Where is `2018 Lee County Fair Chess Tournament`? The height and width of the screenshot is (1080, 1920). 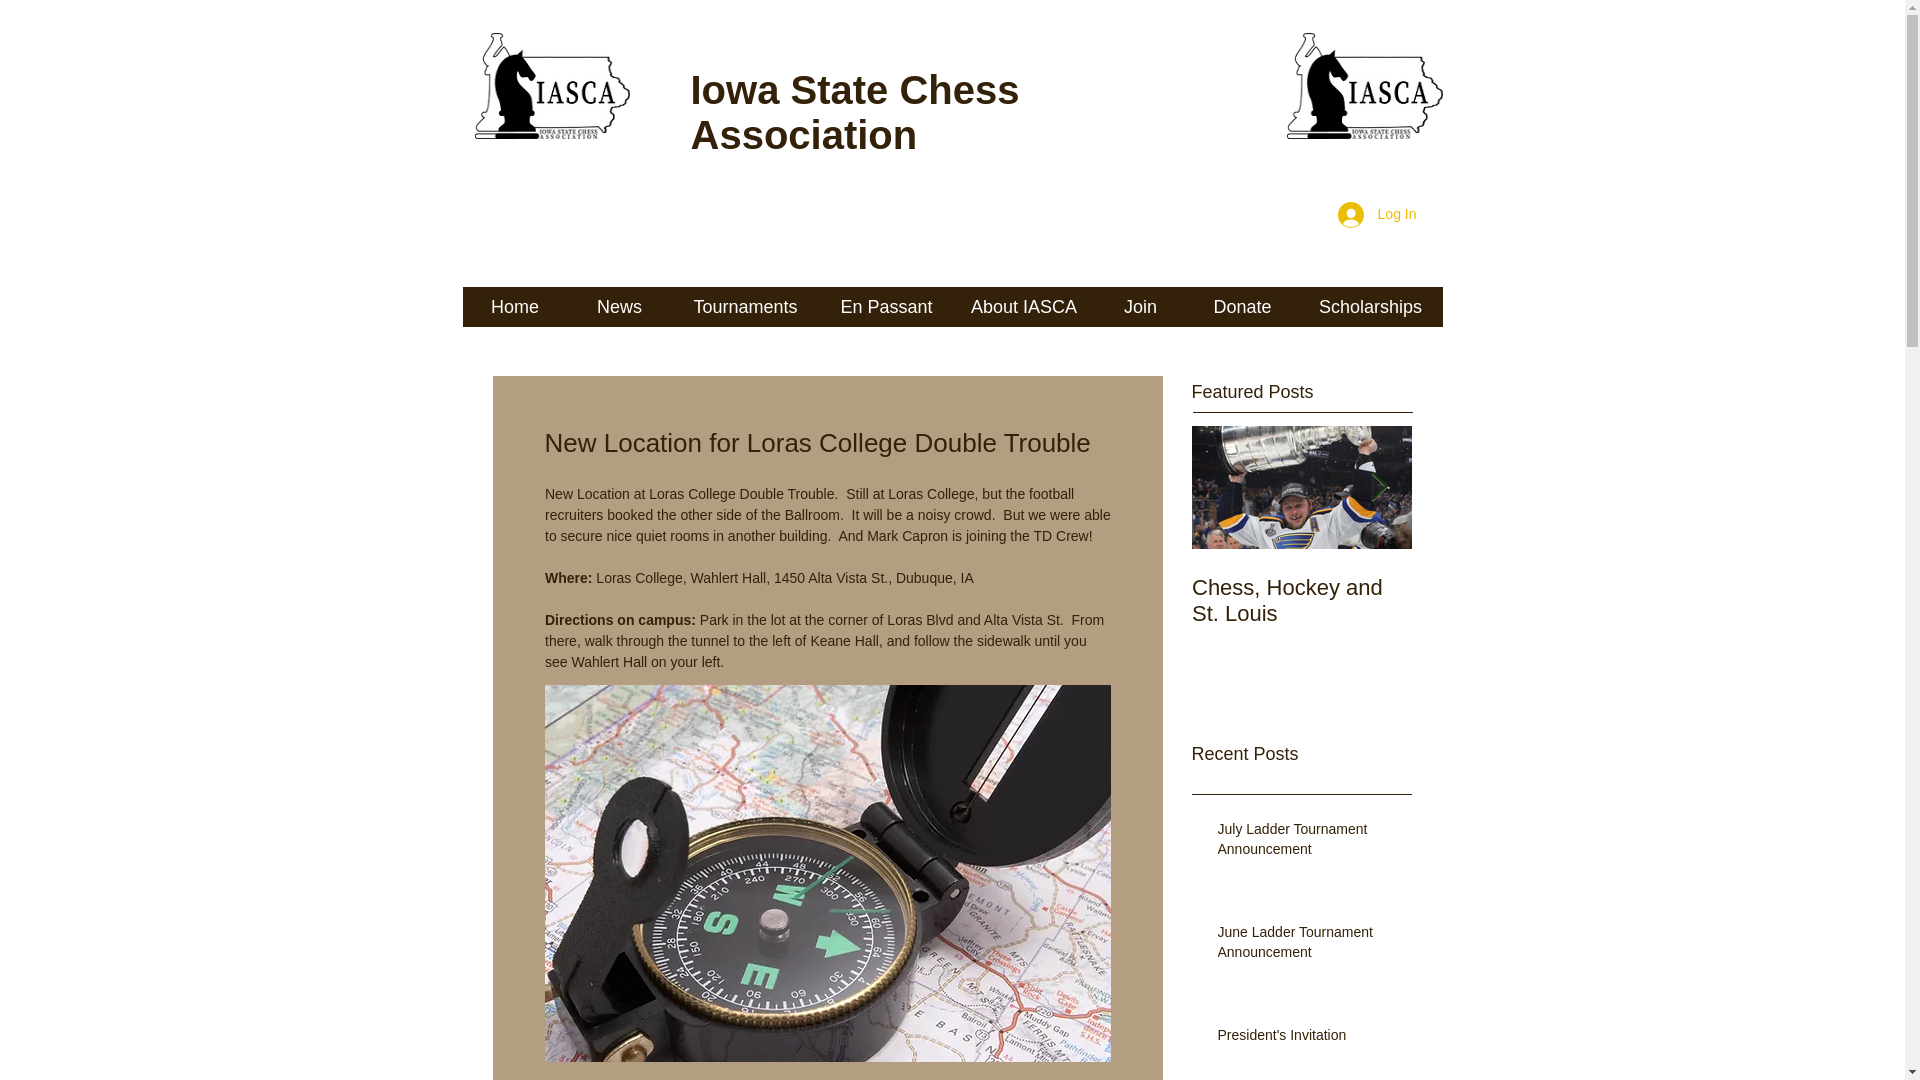
2018 Lee County Fair Chess Tournament is located at coordinates (1522, 600).